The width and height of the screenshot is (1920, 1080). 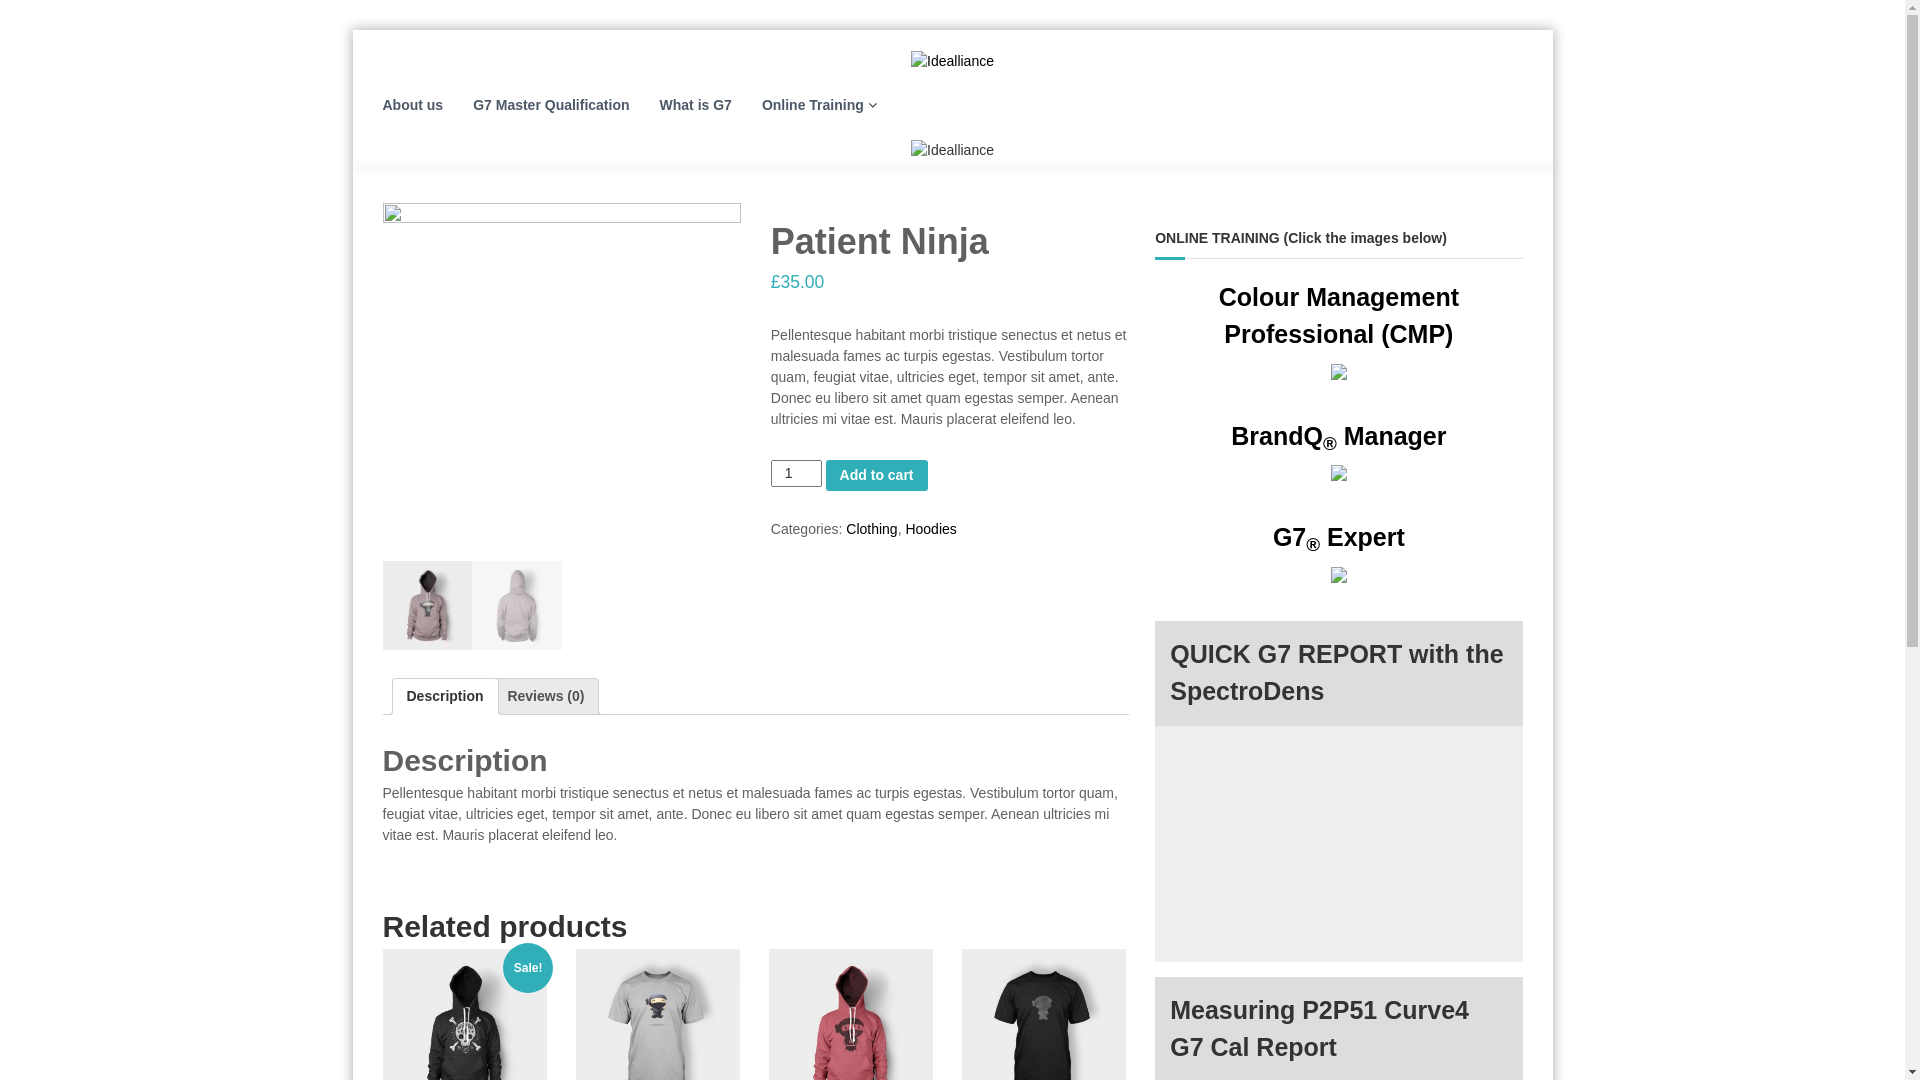 I want to click on G7 Master Qualification, so click(x=551, y=105).